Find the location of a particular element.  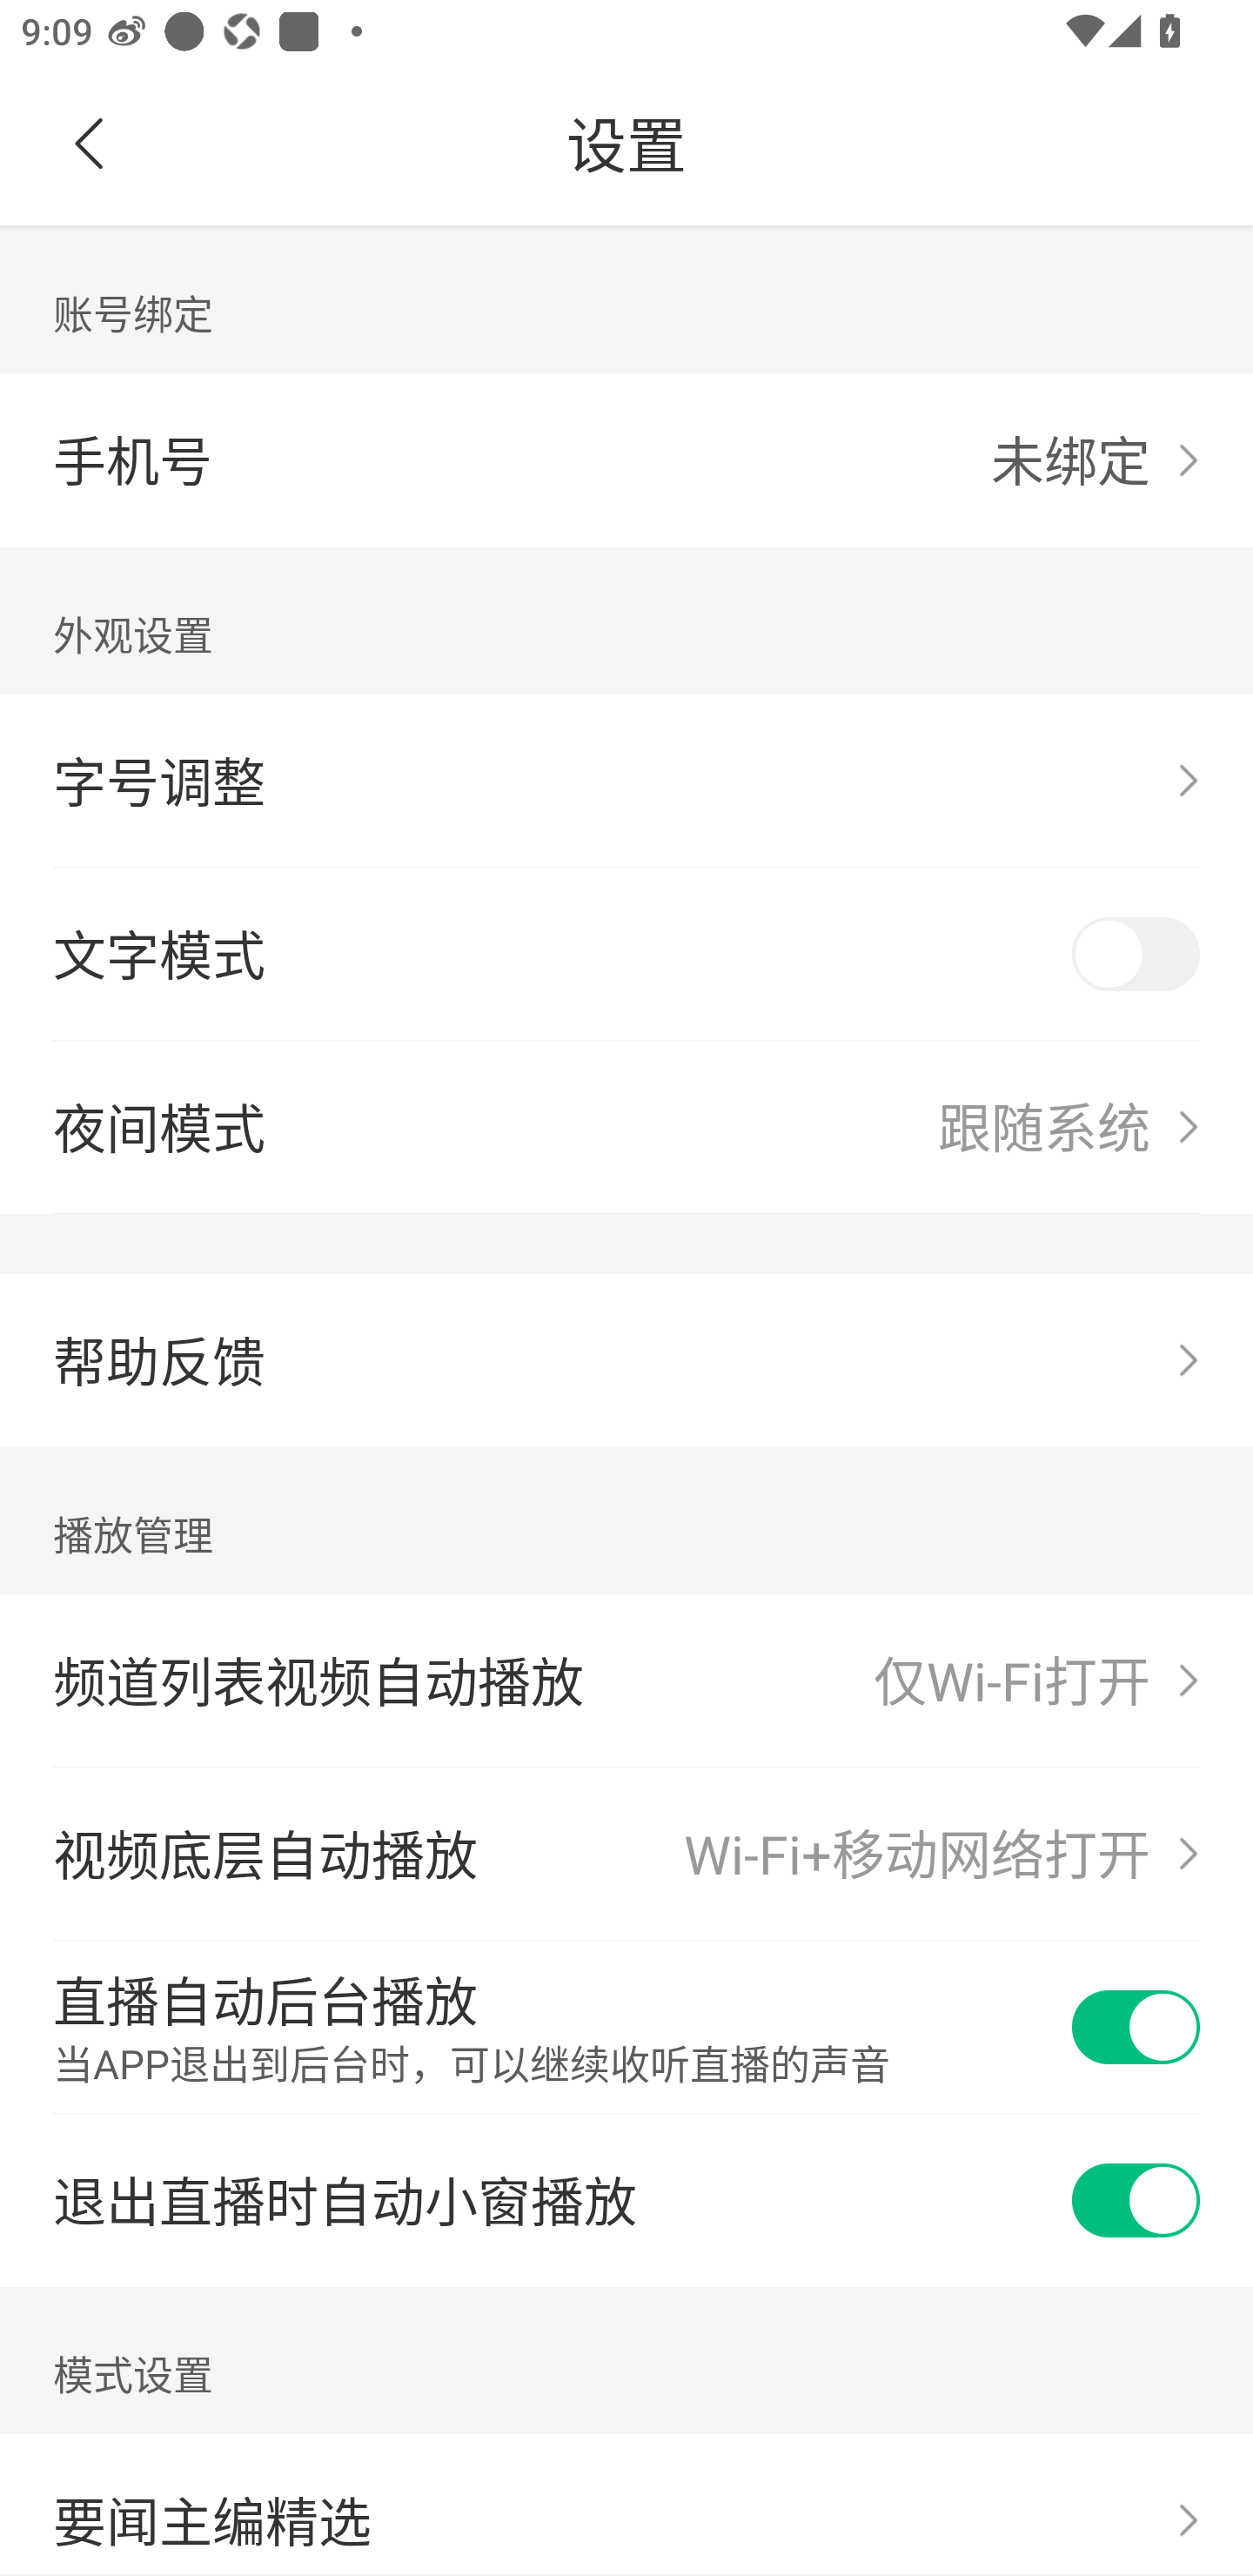

直播自动后台播放 当APP退出到后台时，可以继续收听直播的声音 is located at coordinates (626, 2027).